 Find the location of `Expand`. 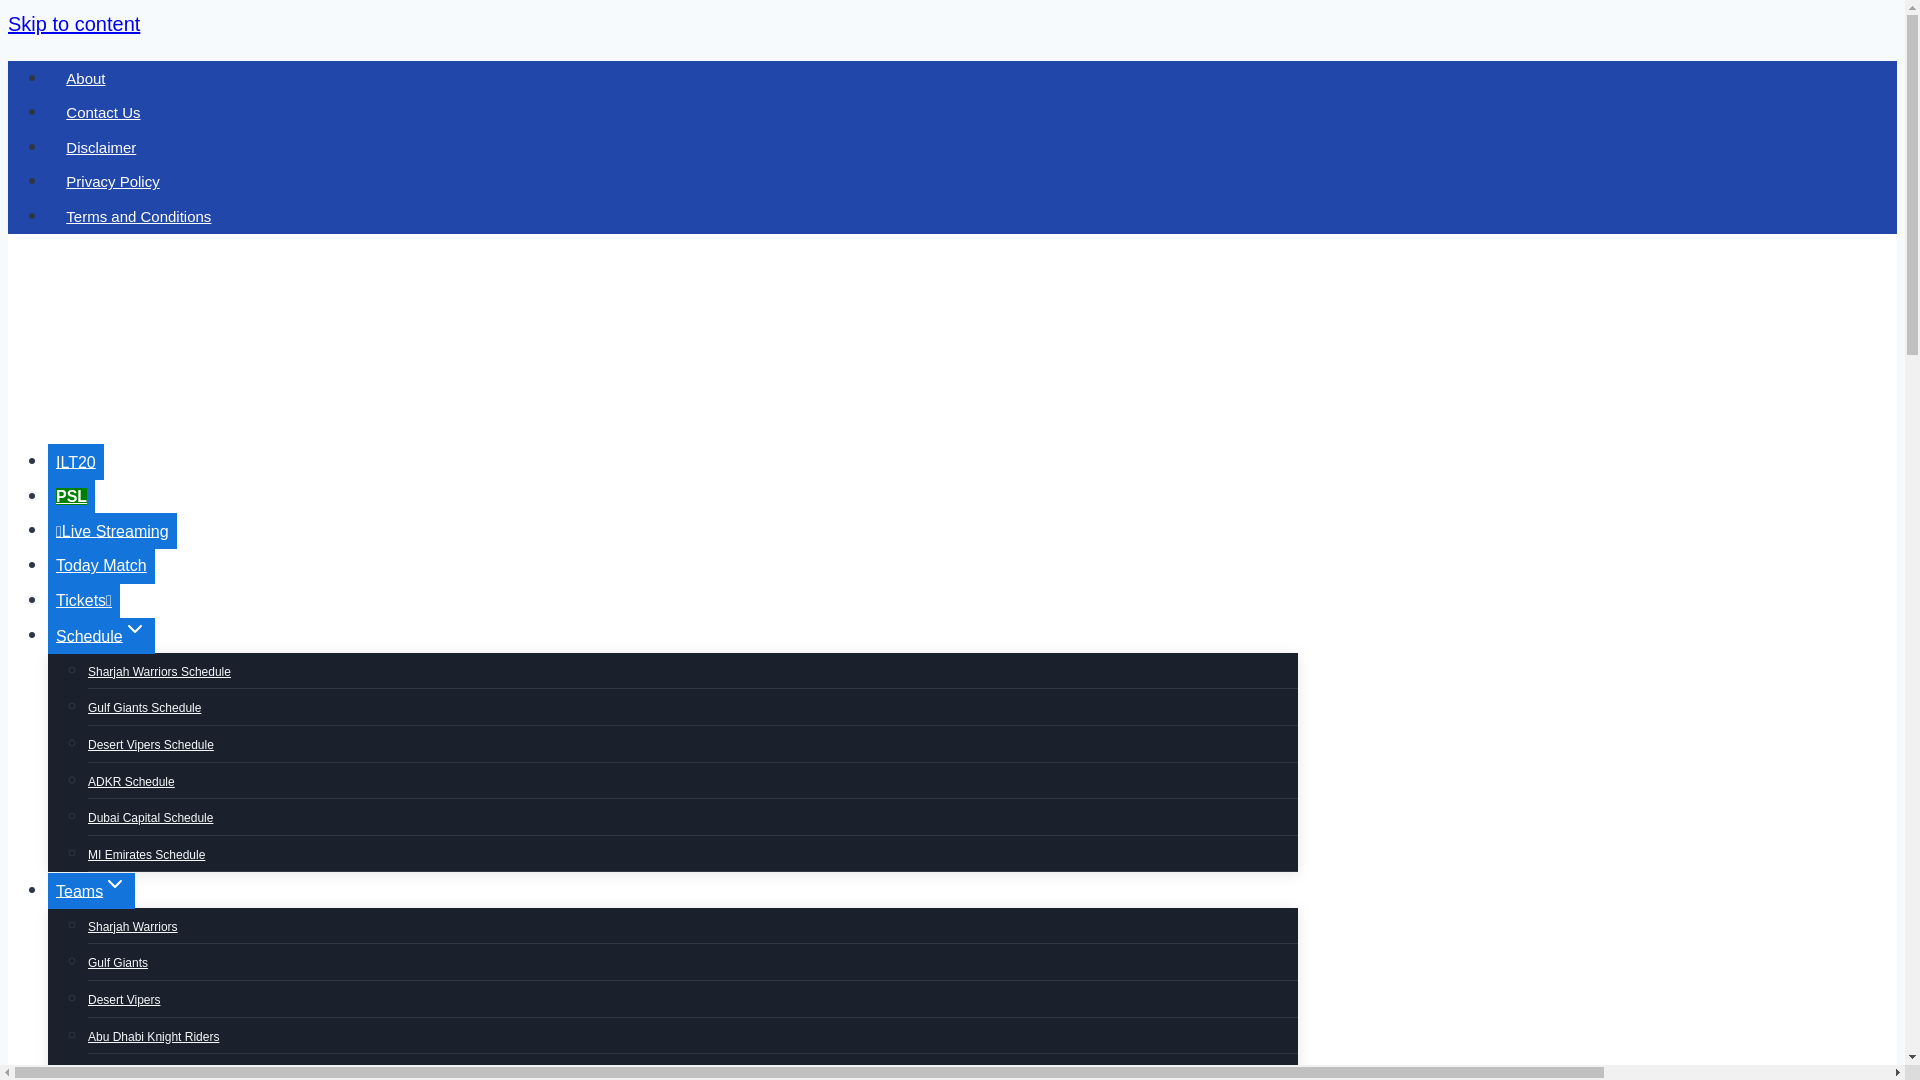

Expand is located at coordinates (114, 884).